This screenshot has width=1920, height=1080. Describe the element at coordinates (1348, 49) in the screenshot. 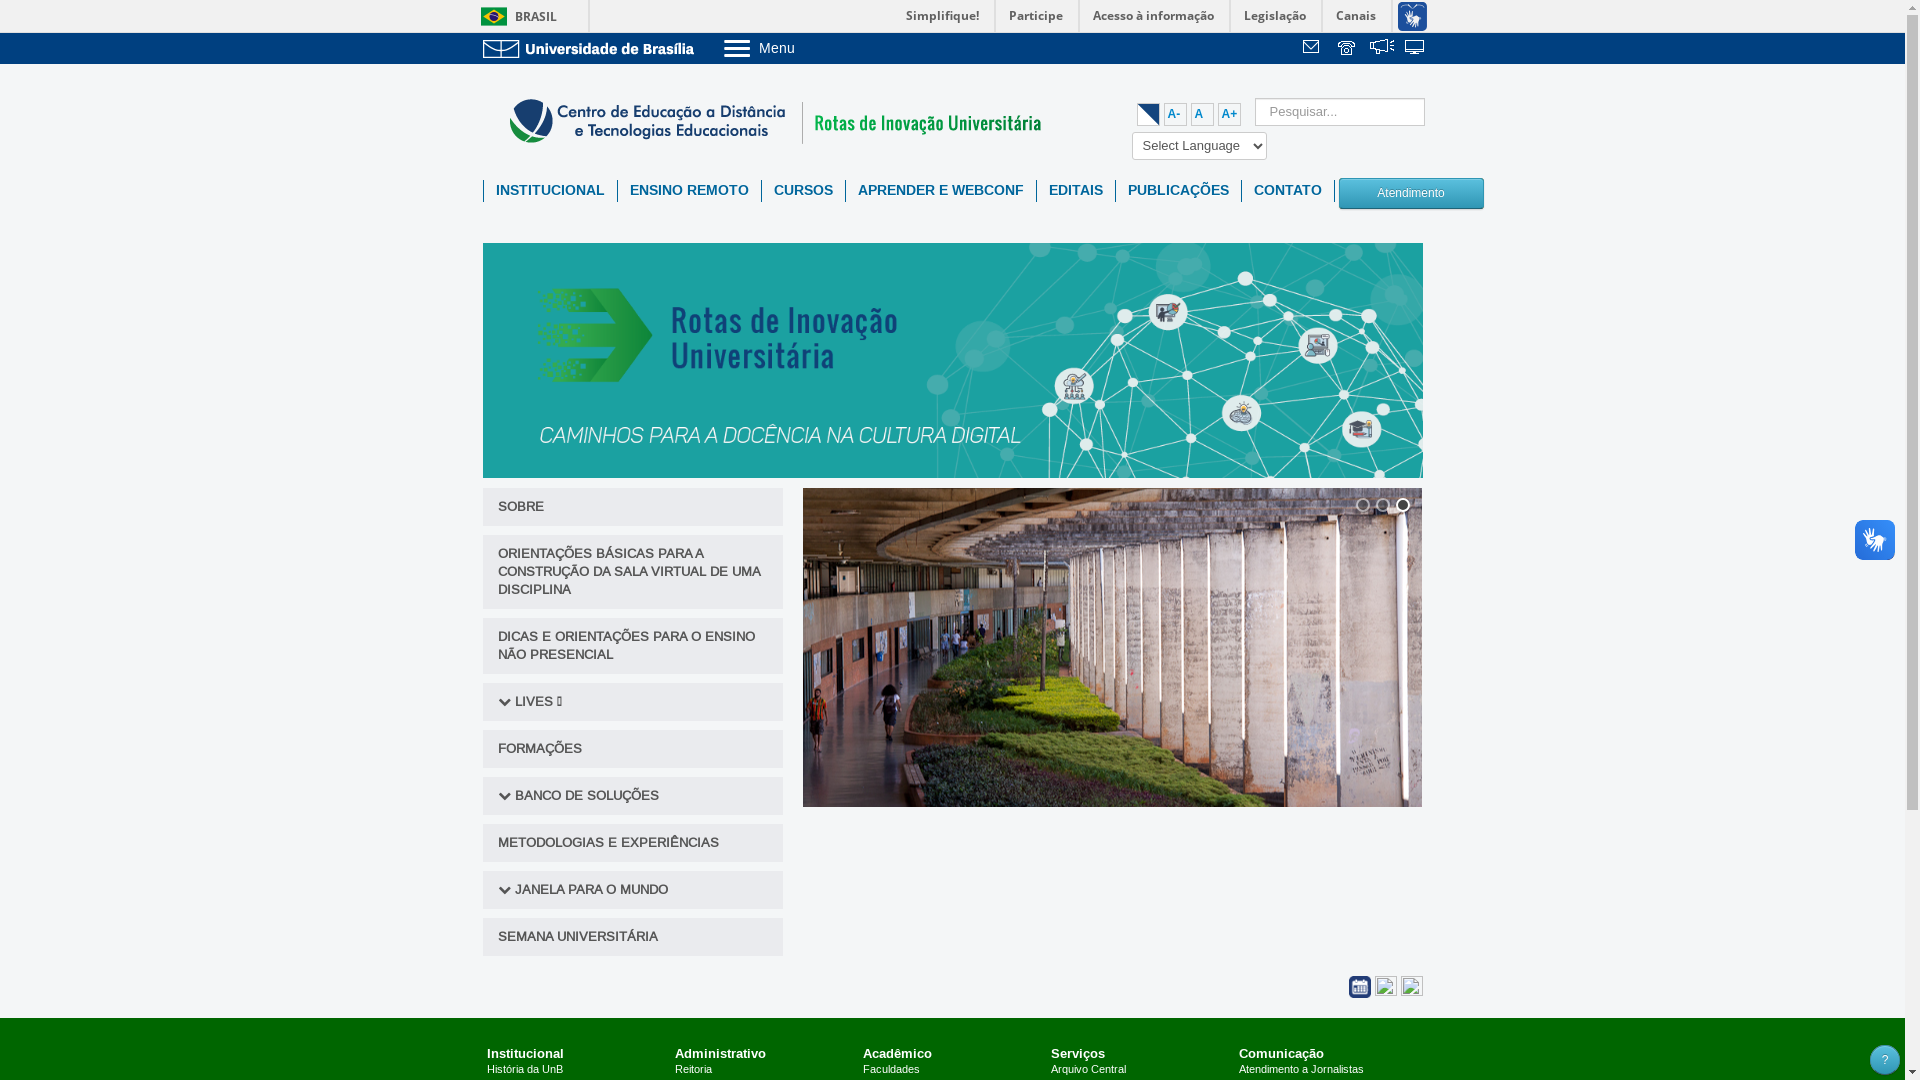

I see ` ` at that location.